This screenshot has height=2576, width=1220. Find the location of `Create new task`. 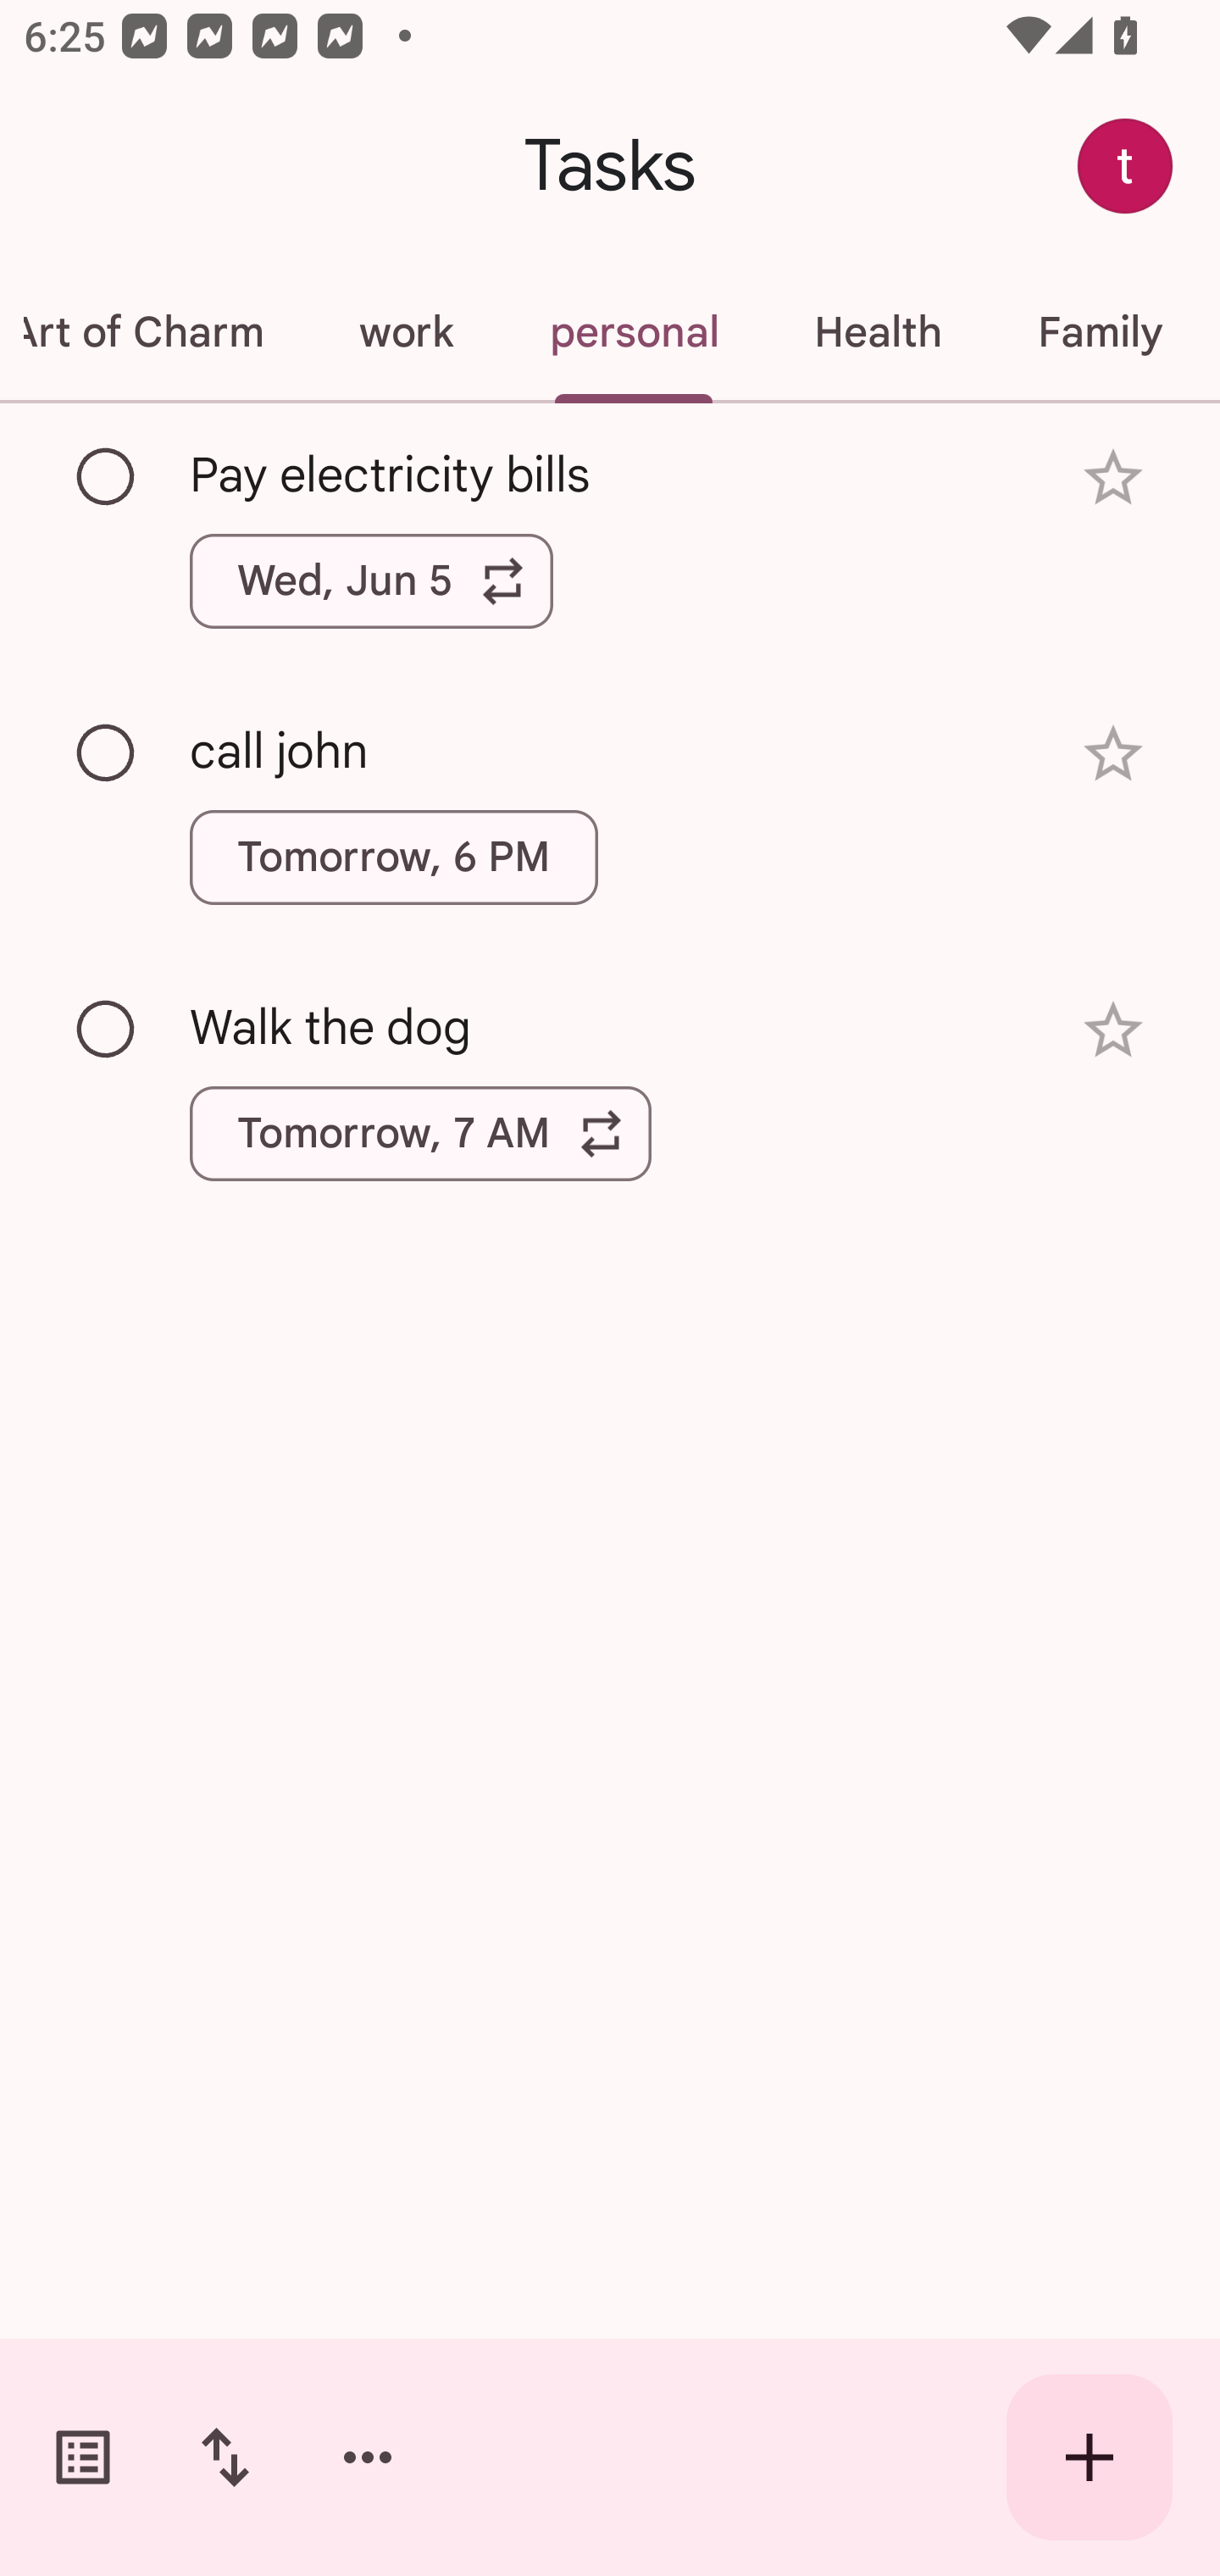

Create new task is located at coordinates (1090, 2457).